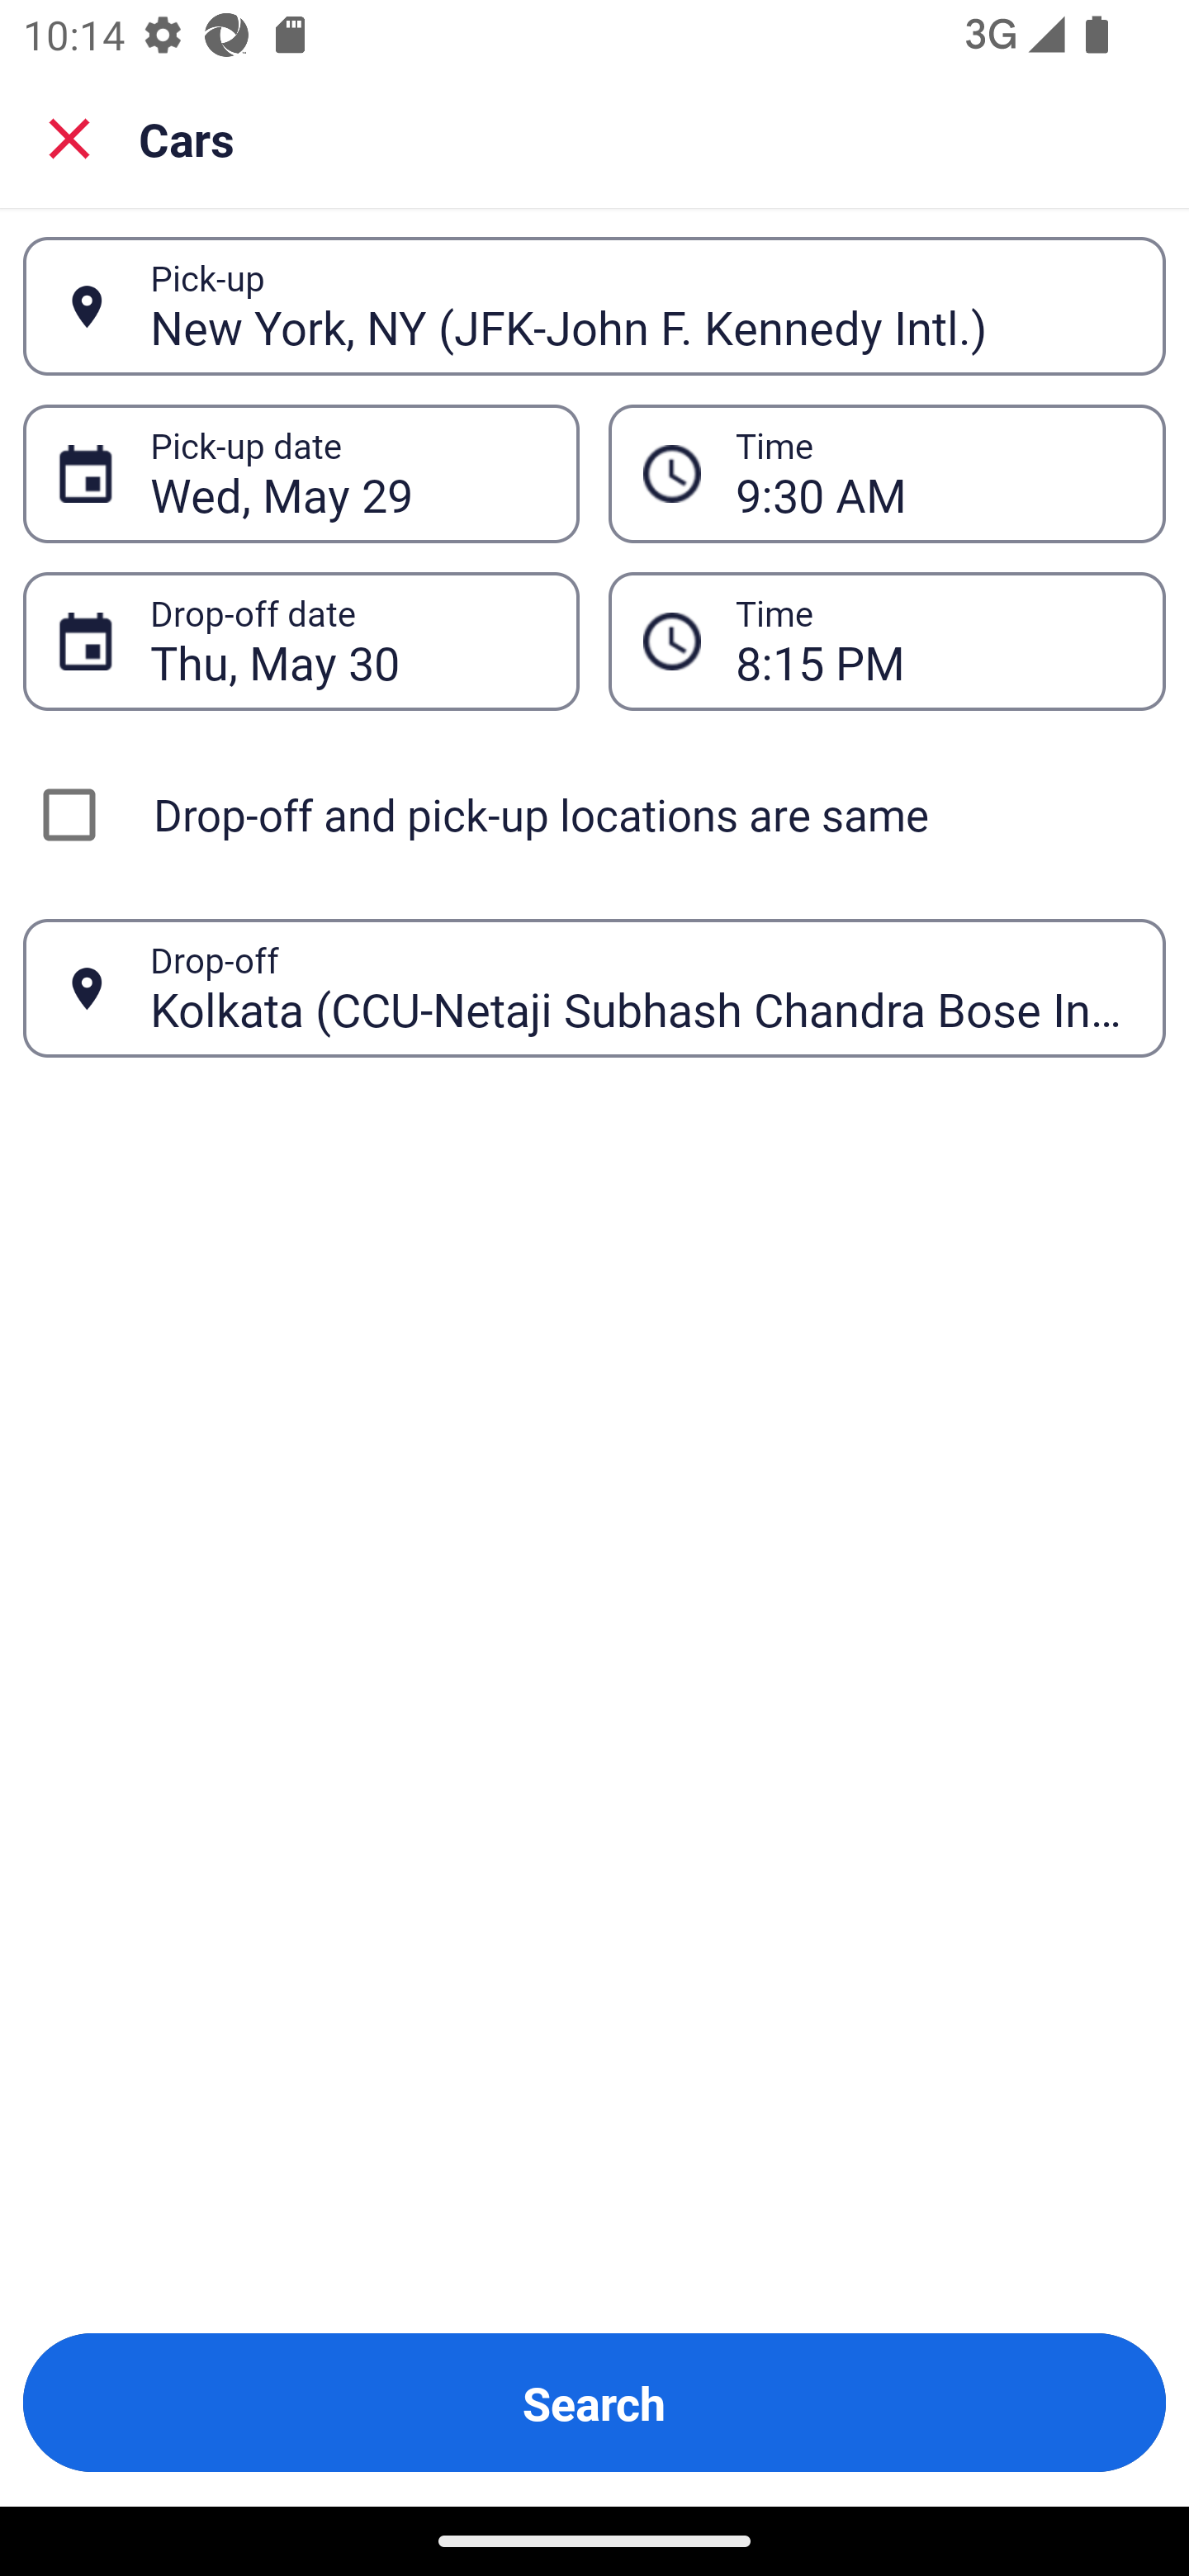  Describe the element at coordinates (887, 474) in the screenshot. I see `9:30 AM` at that location.